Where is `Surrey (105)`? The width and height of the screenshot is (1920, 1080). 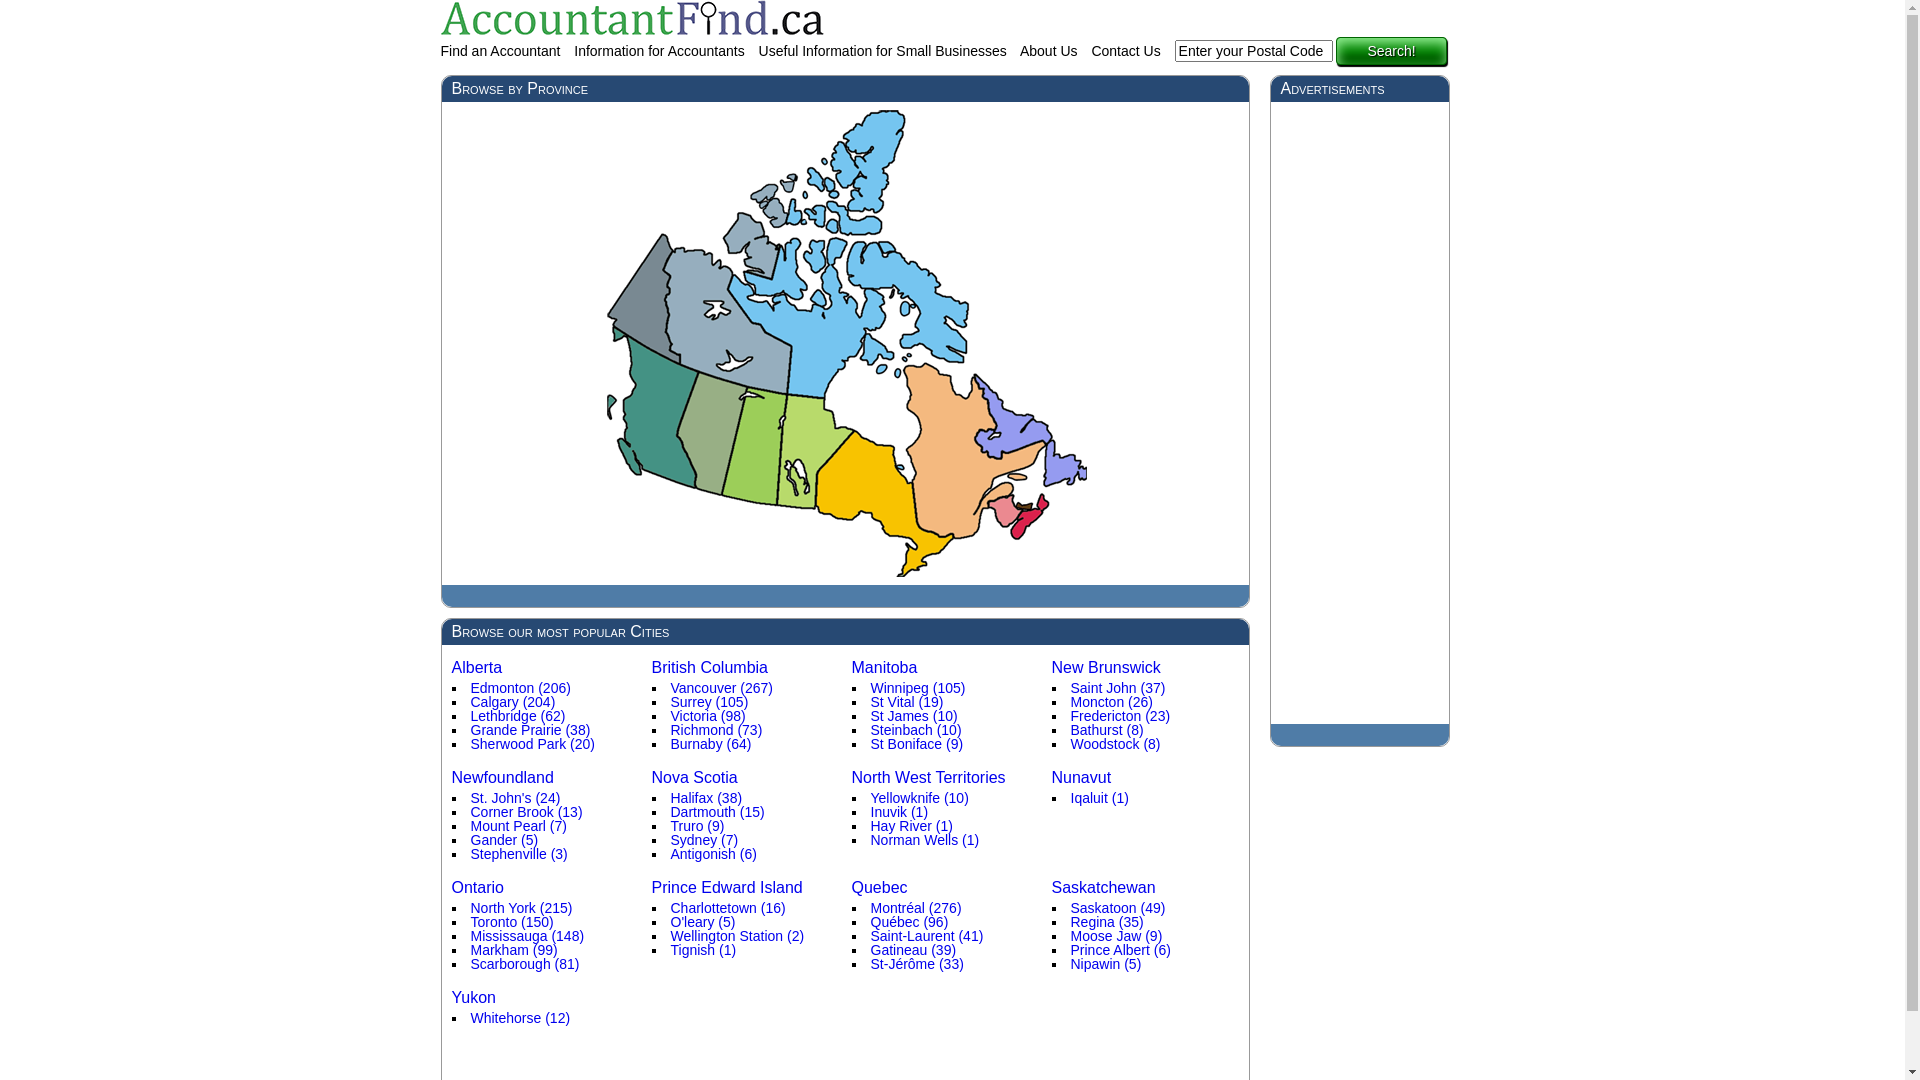 Surrey (105) is located at coordinates (709, 704).